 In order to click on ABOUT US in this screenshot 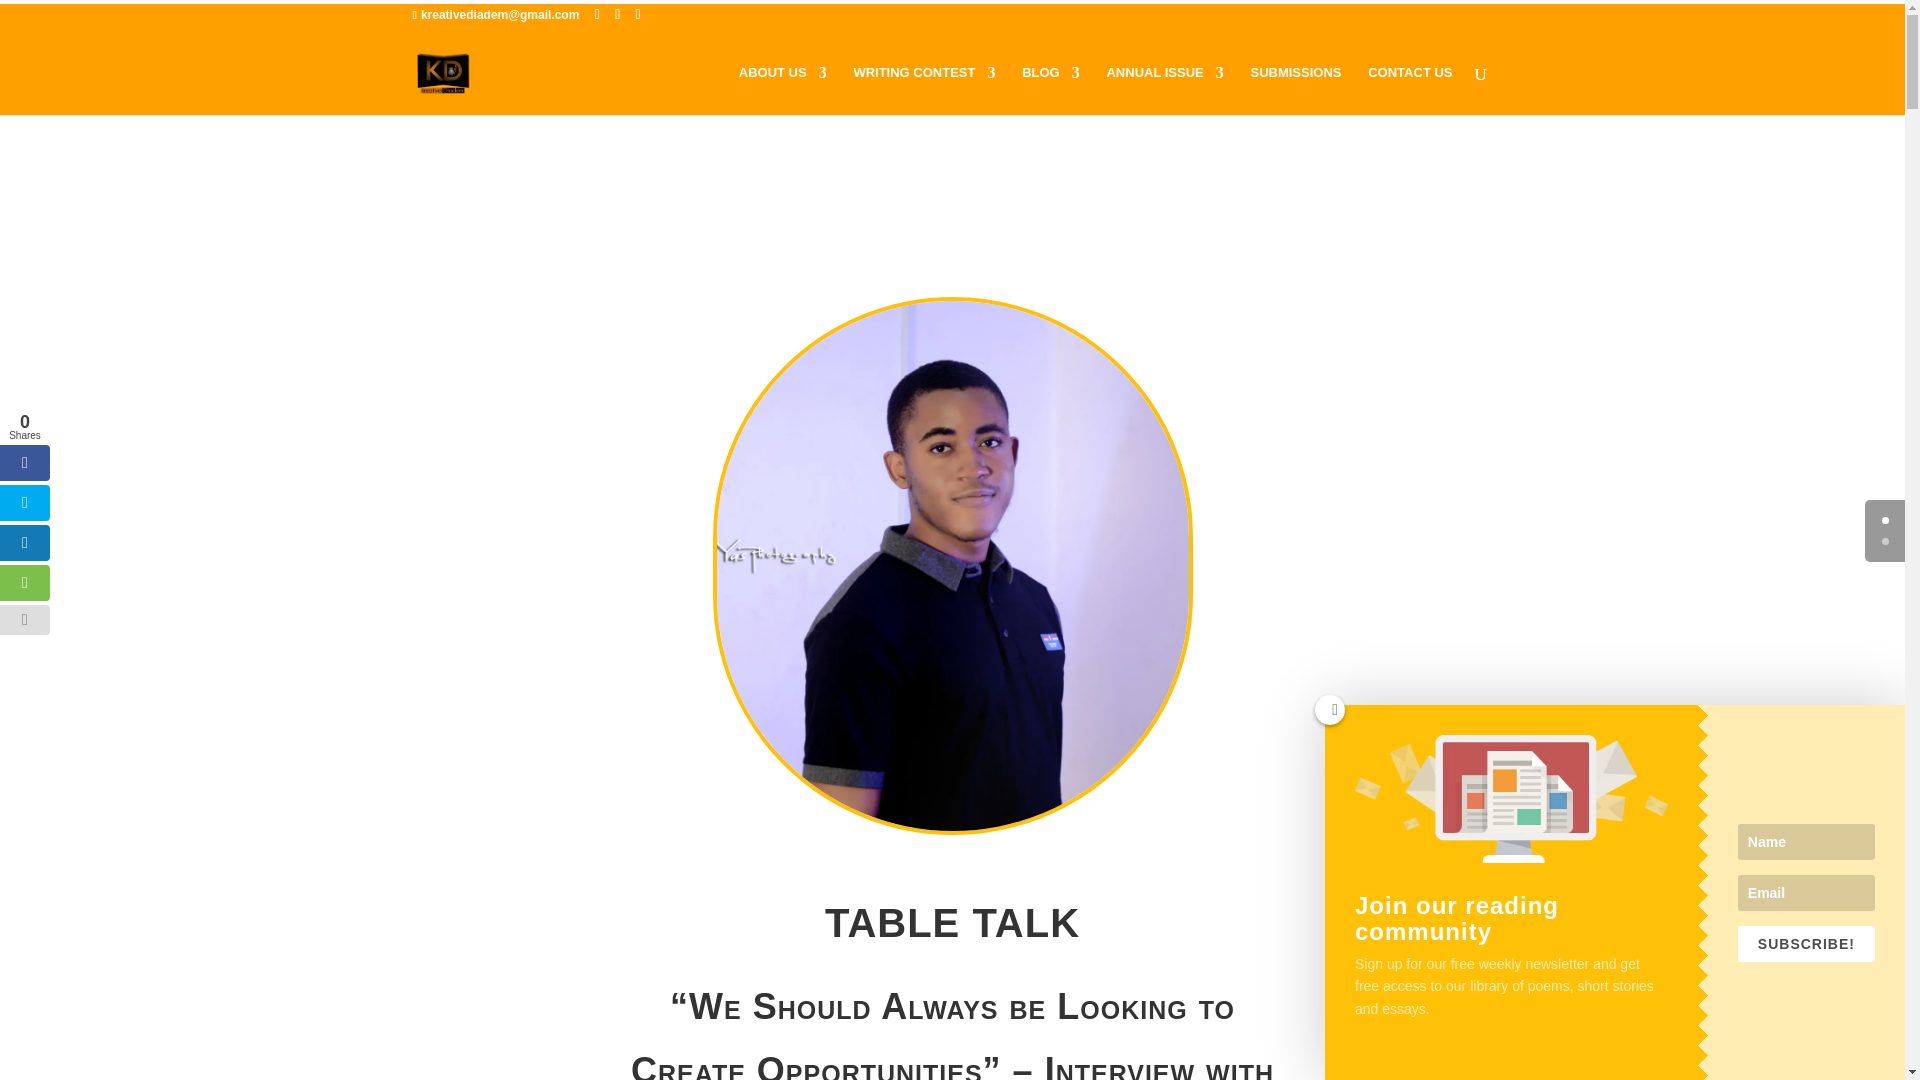, I will do `click(783, 90)`.